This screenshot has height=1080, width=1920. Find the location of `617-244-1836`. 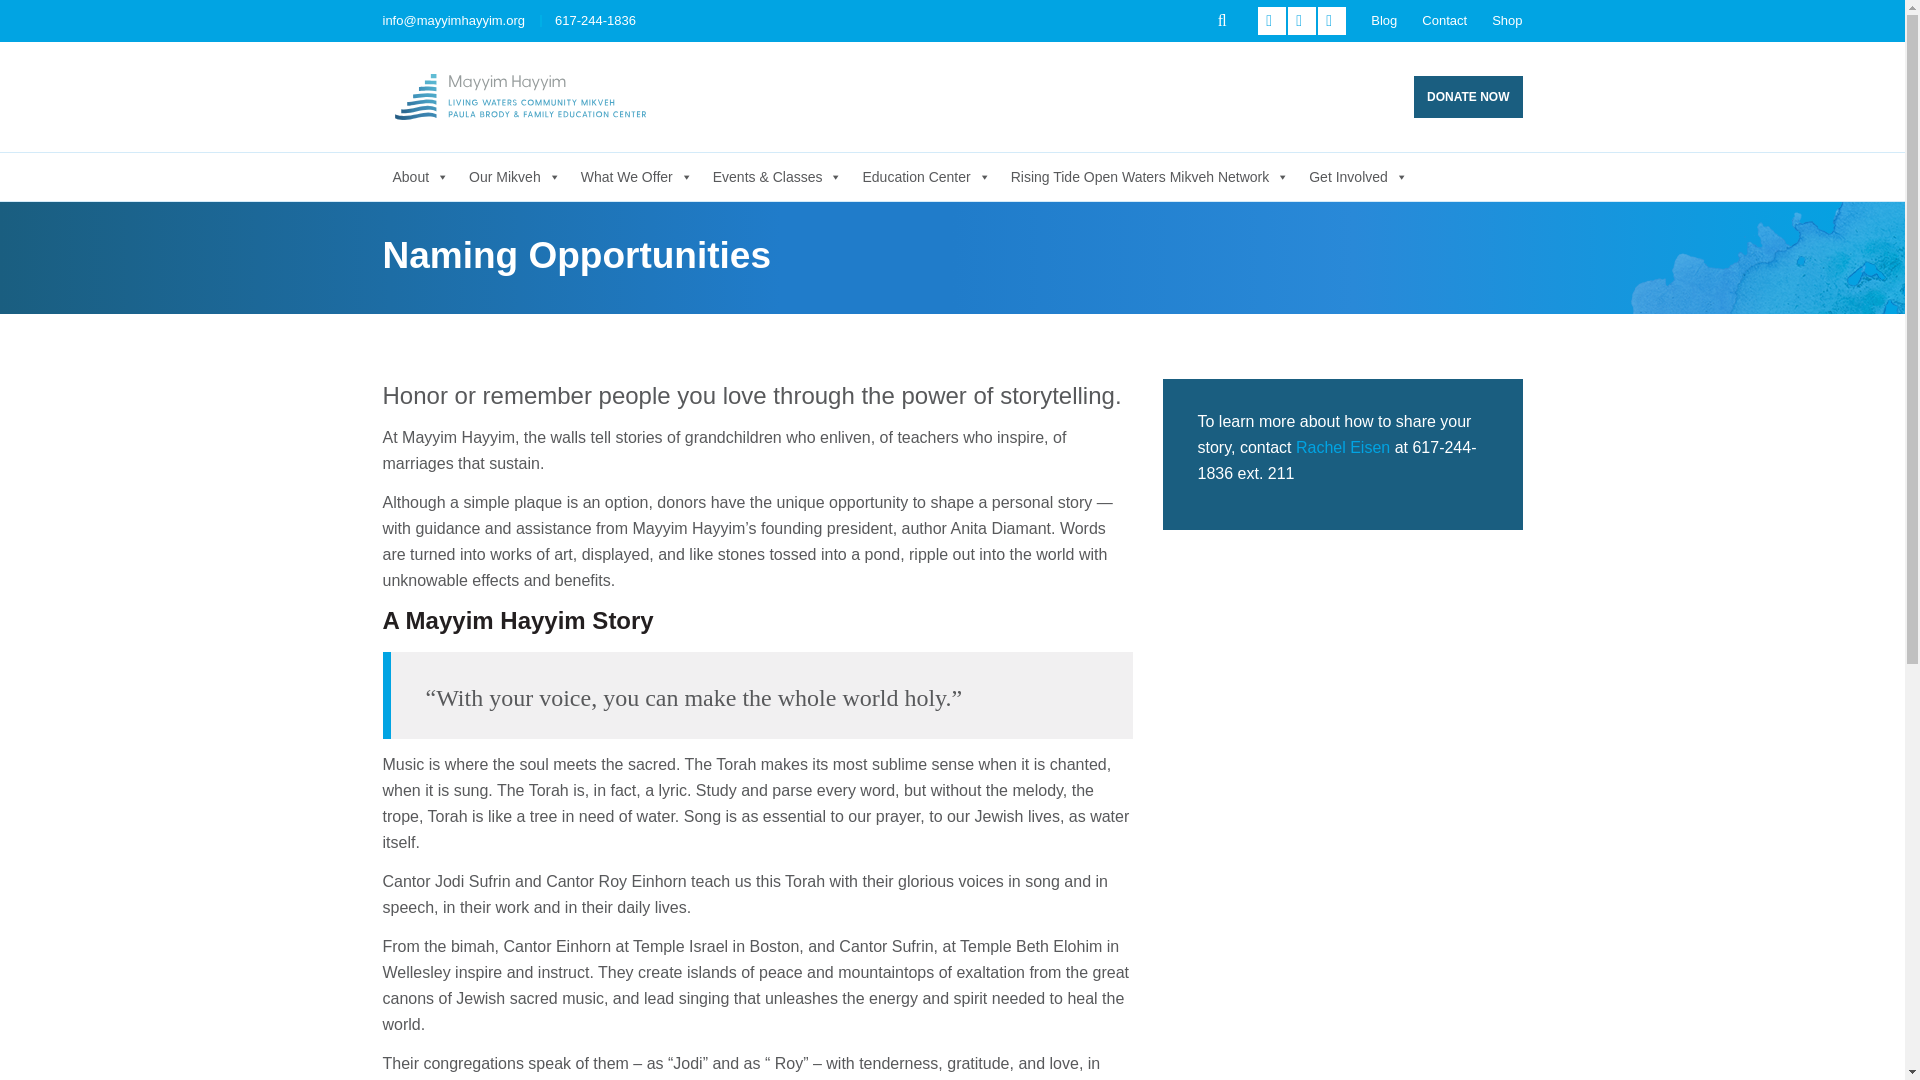

617-244-1836 is located at coordinates (594, 20).